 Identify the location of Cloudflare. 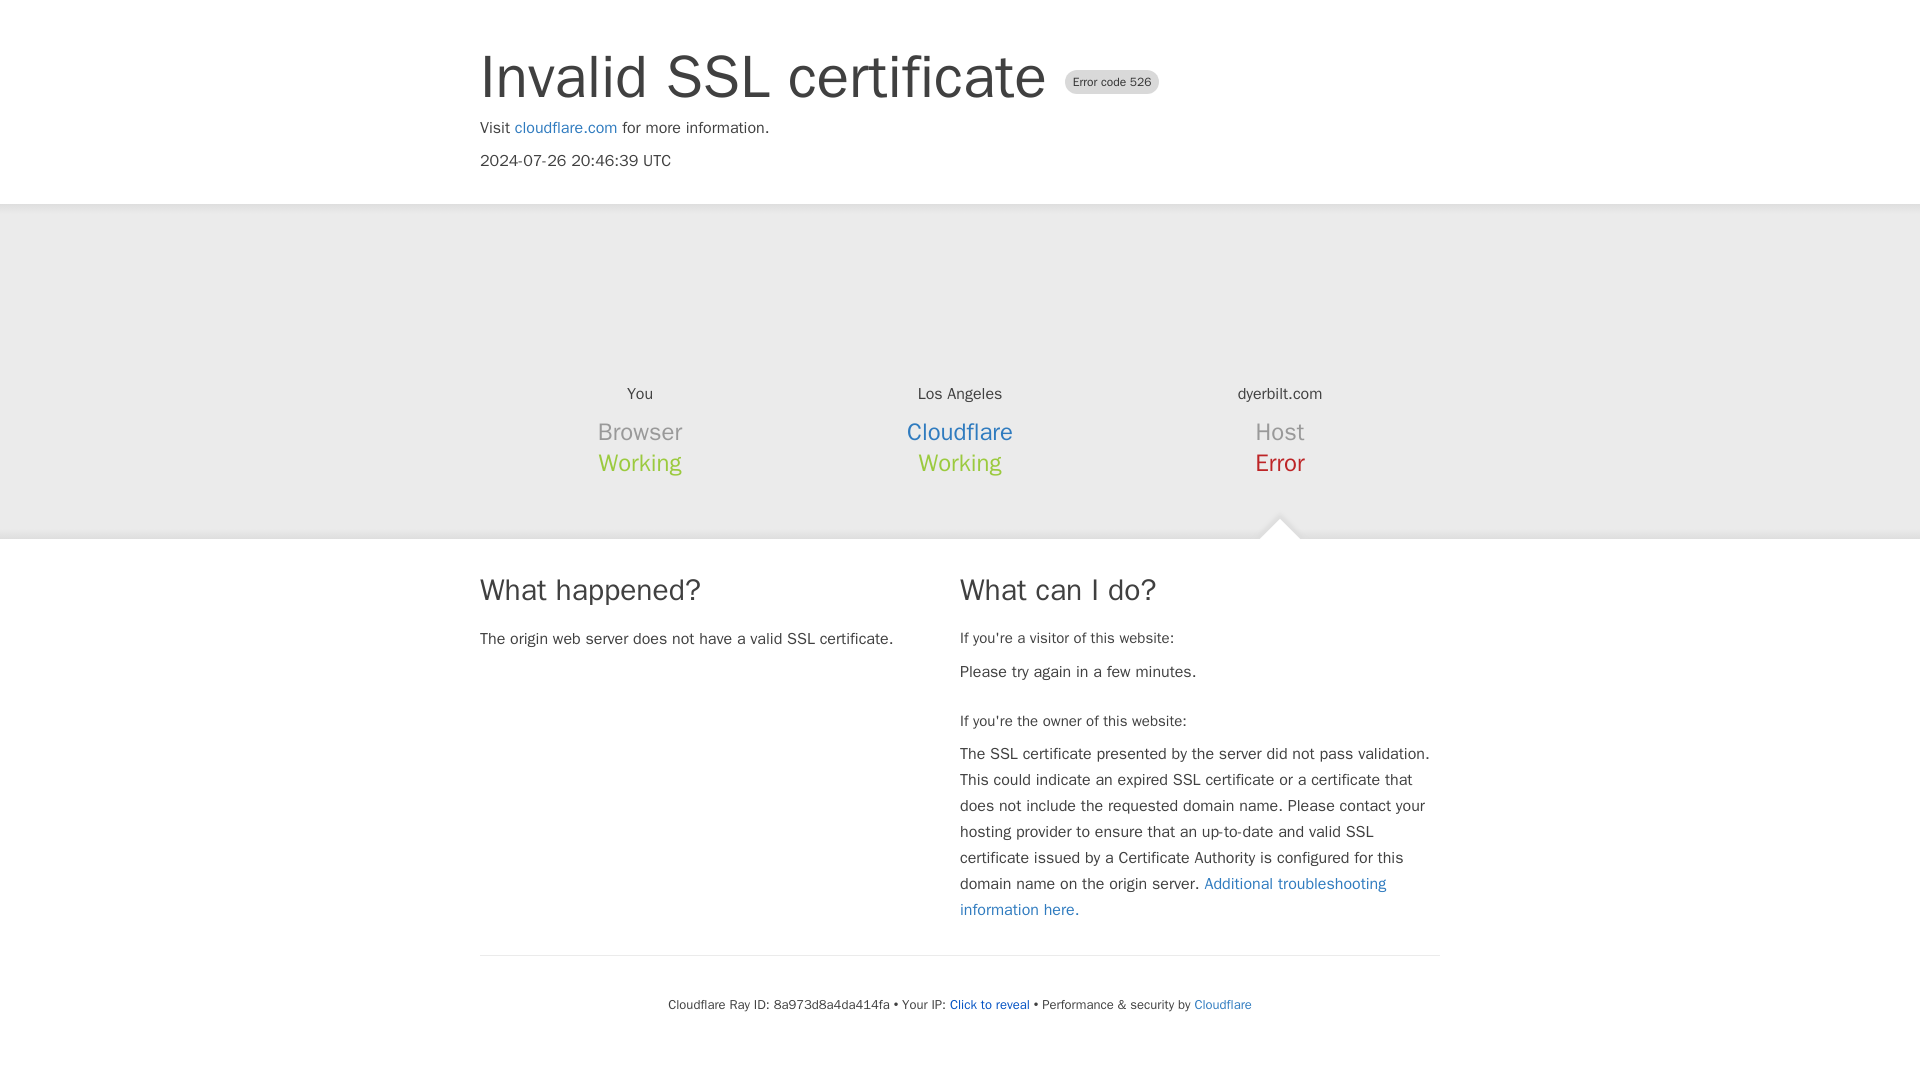
(1222, 1004).